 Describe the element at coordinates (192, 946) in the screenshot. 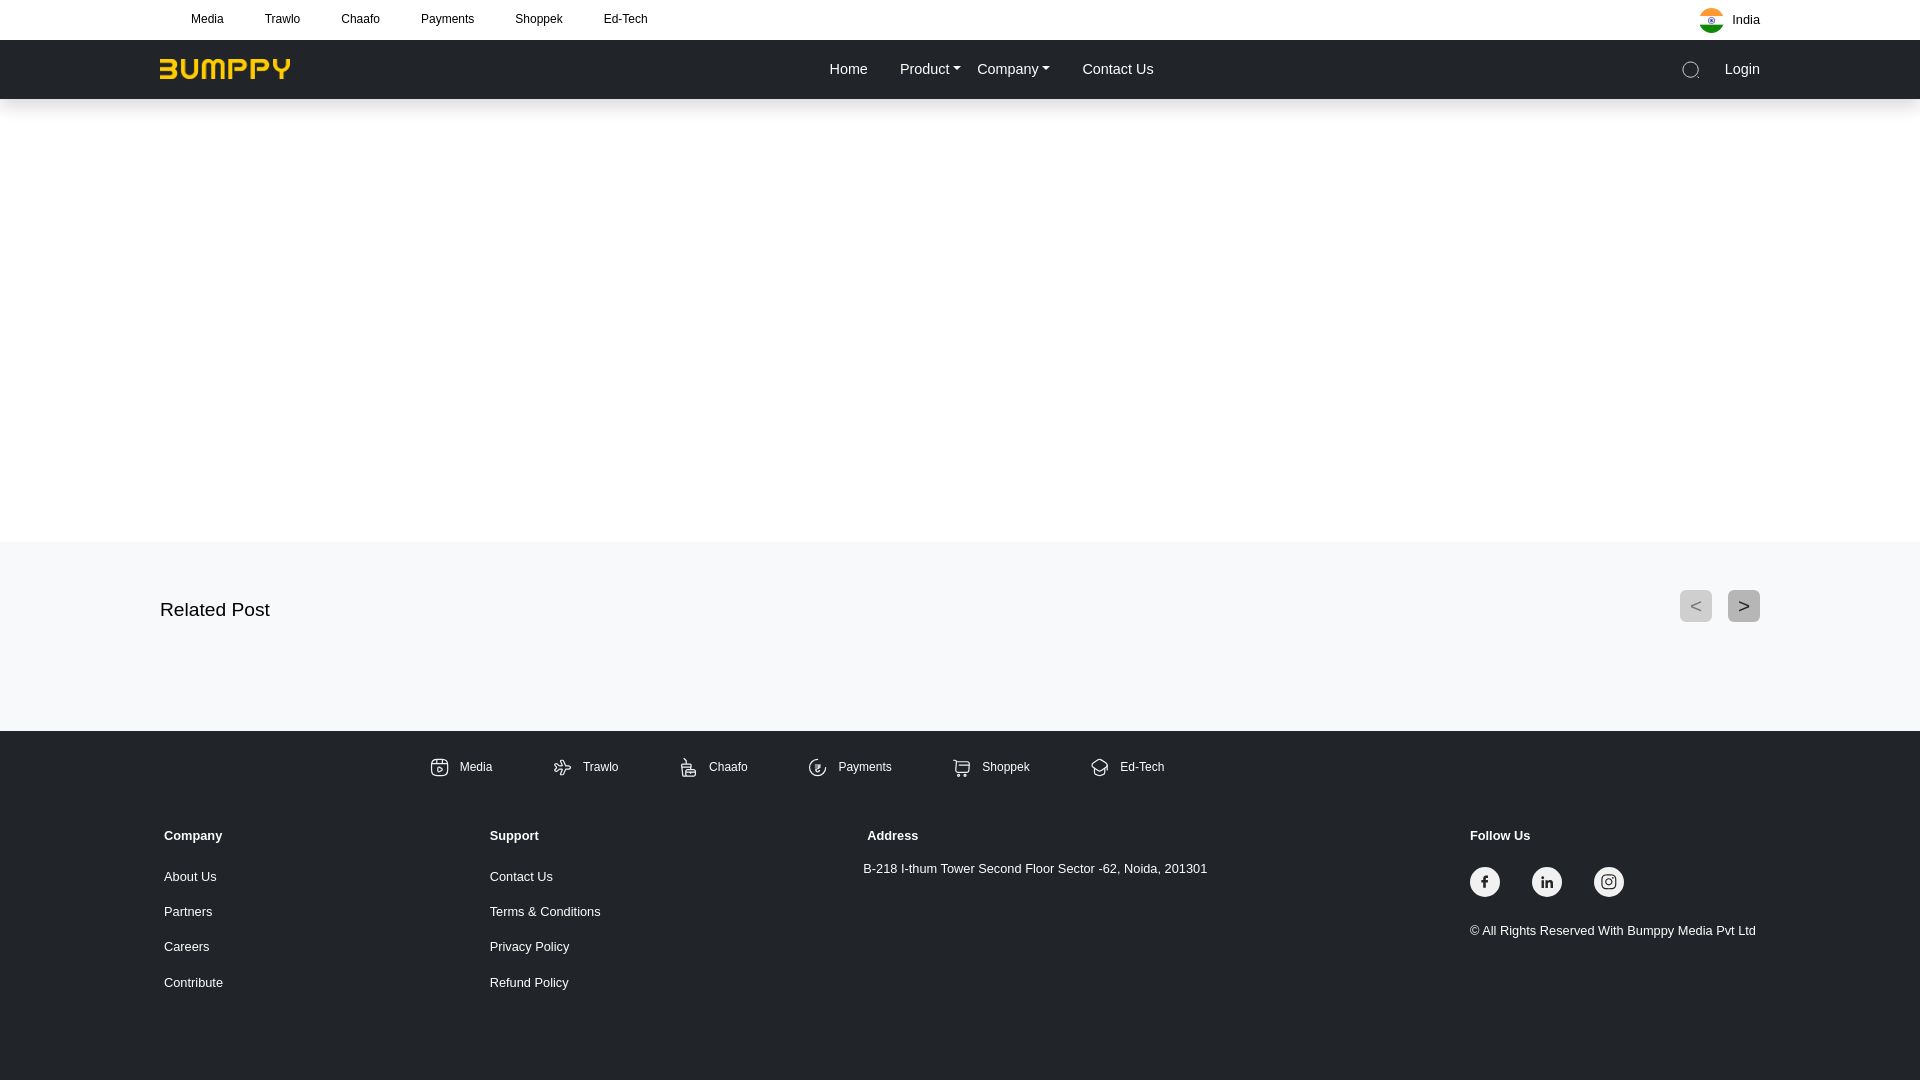

I see `Careers` at that location.